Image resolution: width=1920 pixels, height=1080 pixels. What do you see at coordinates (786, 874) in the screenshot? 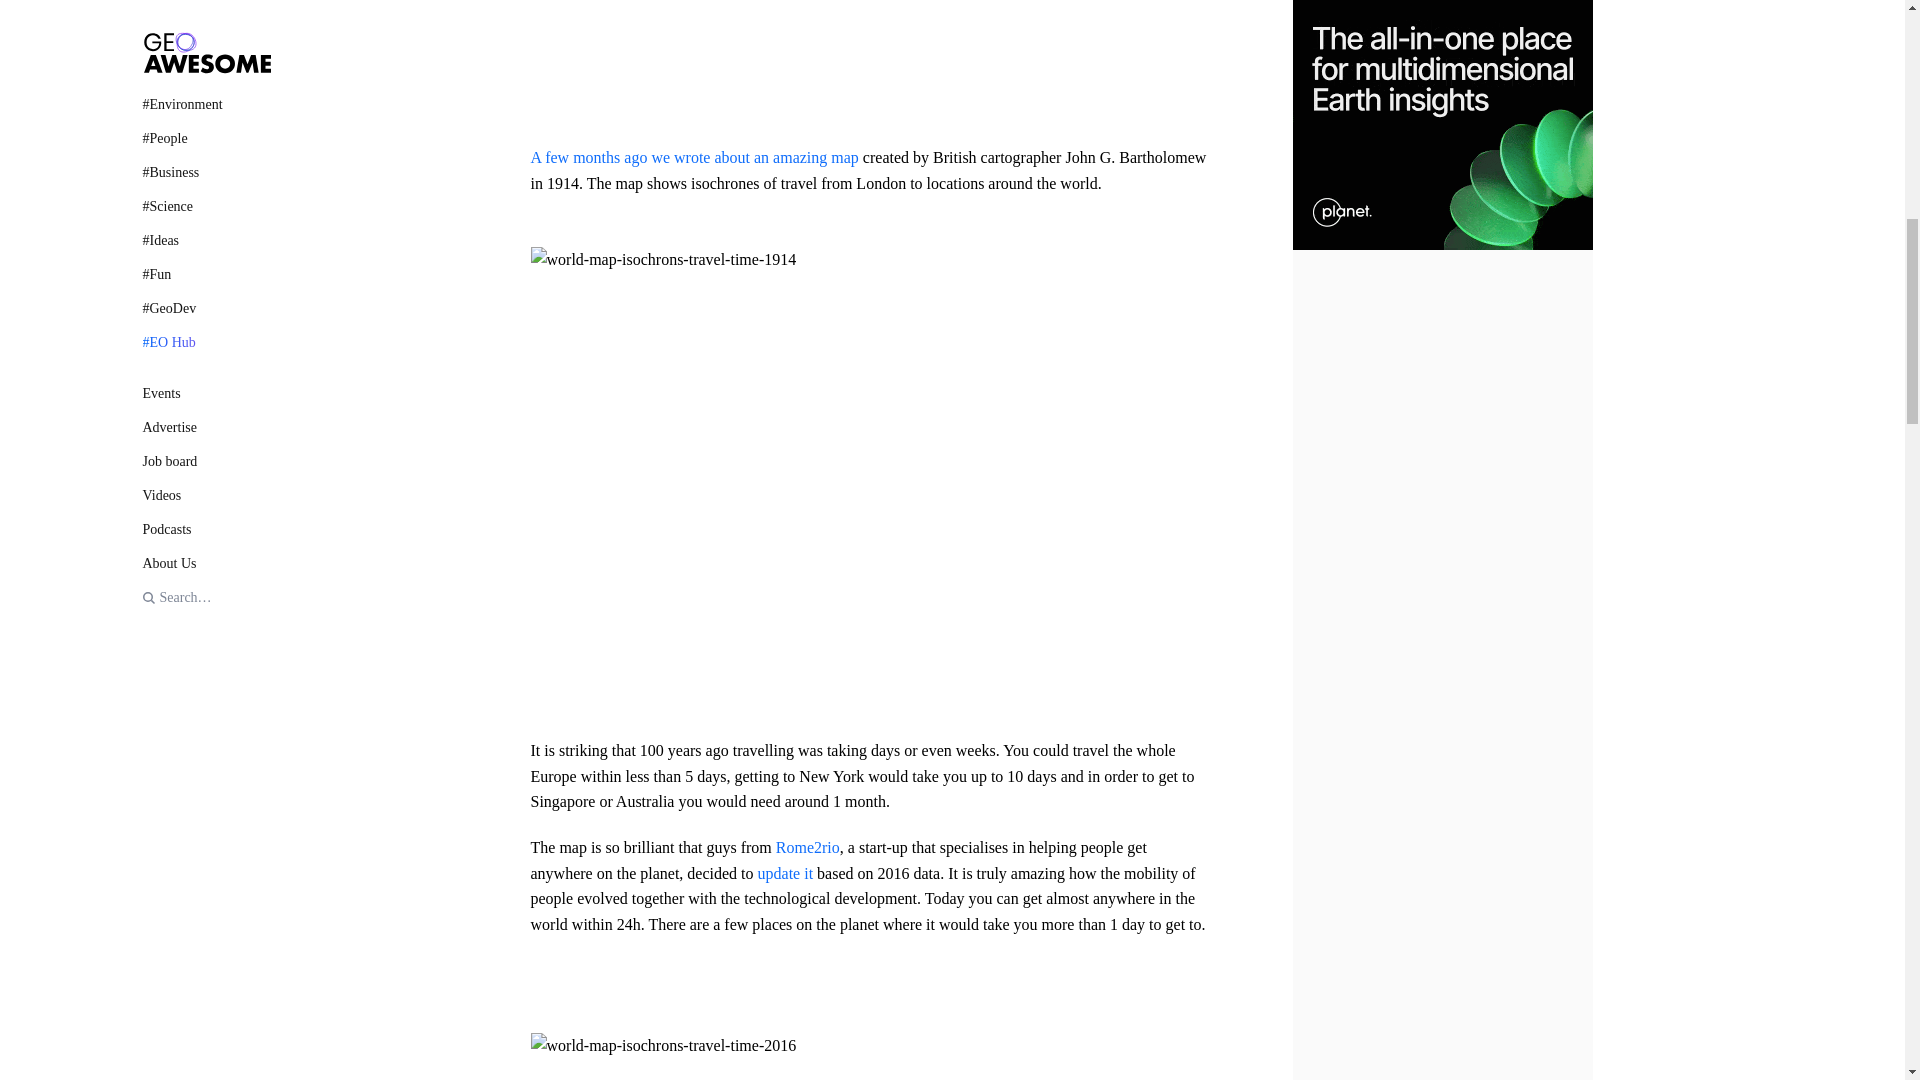
I see `update it` at bounding box center [786, 874].